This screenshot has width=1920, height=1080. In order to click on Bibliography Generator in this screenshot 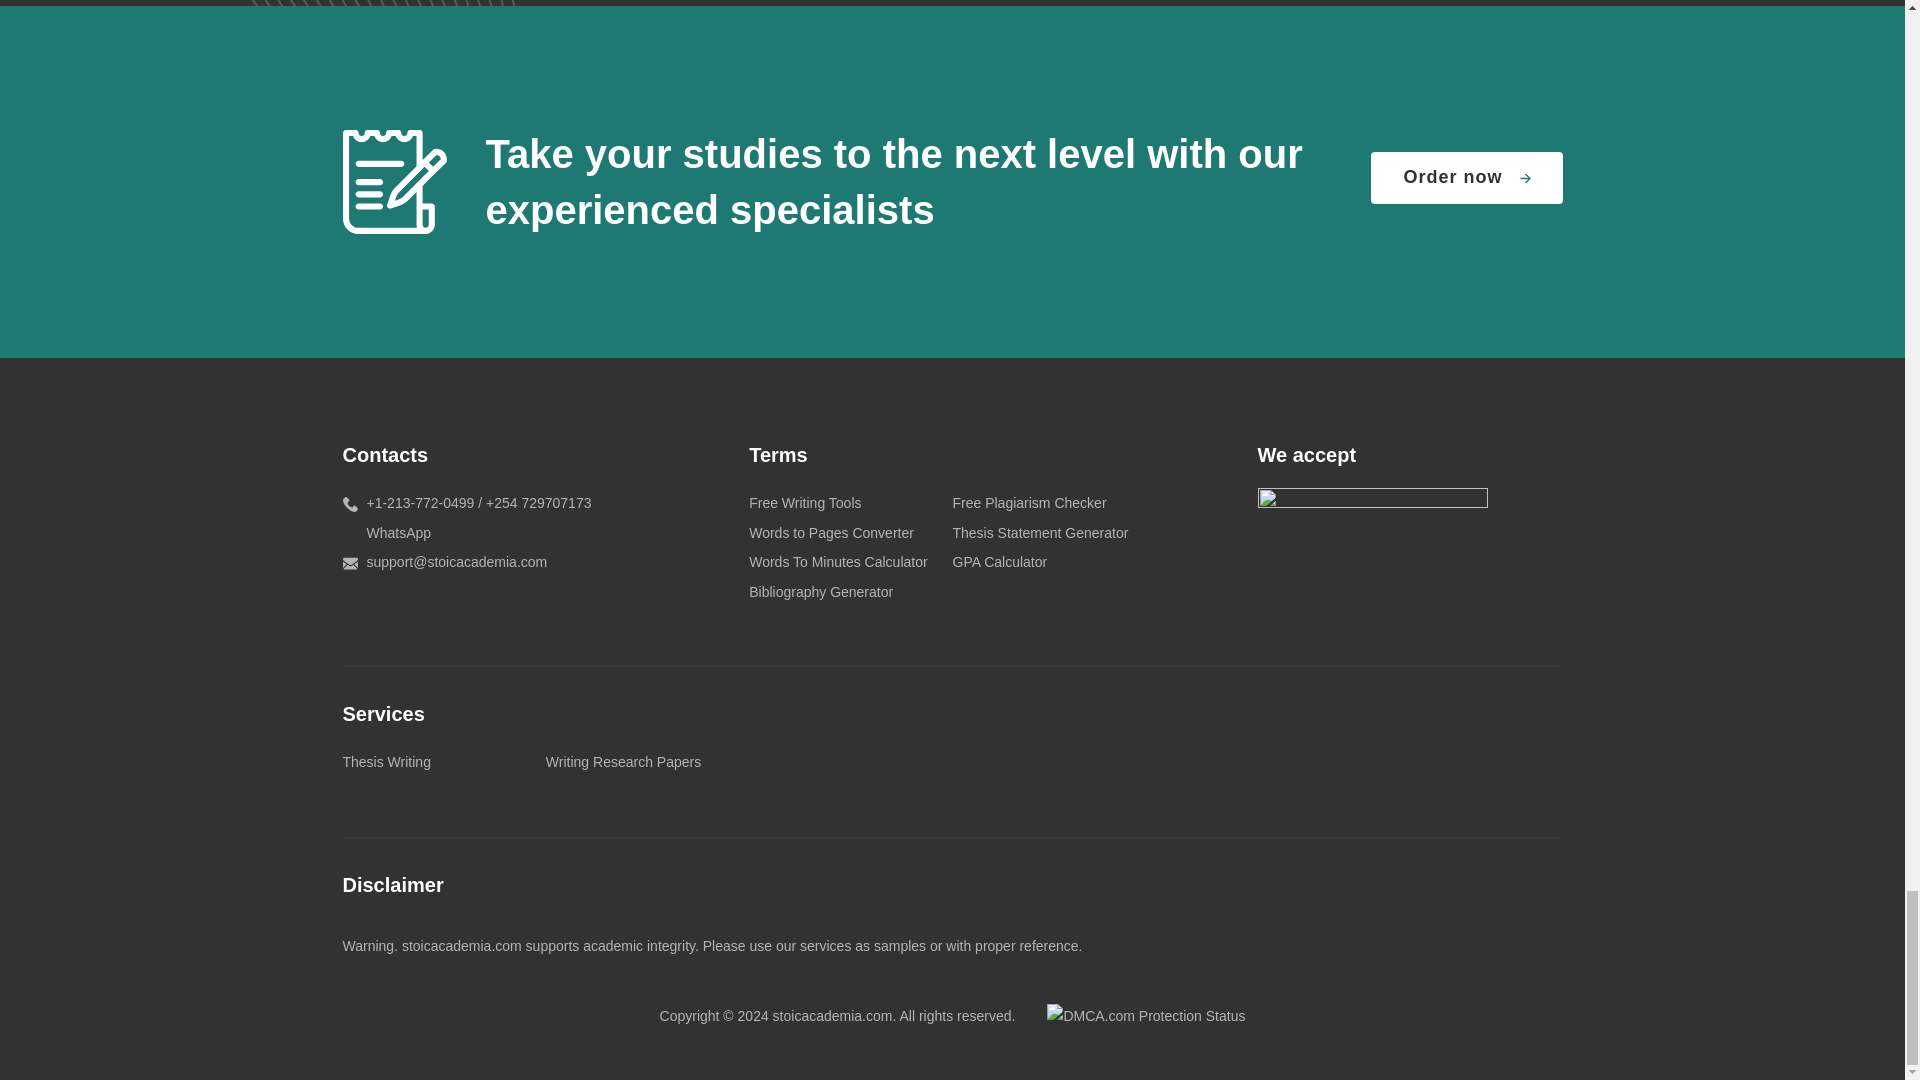, I will do `click(820, 592)`.